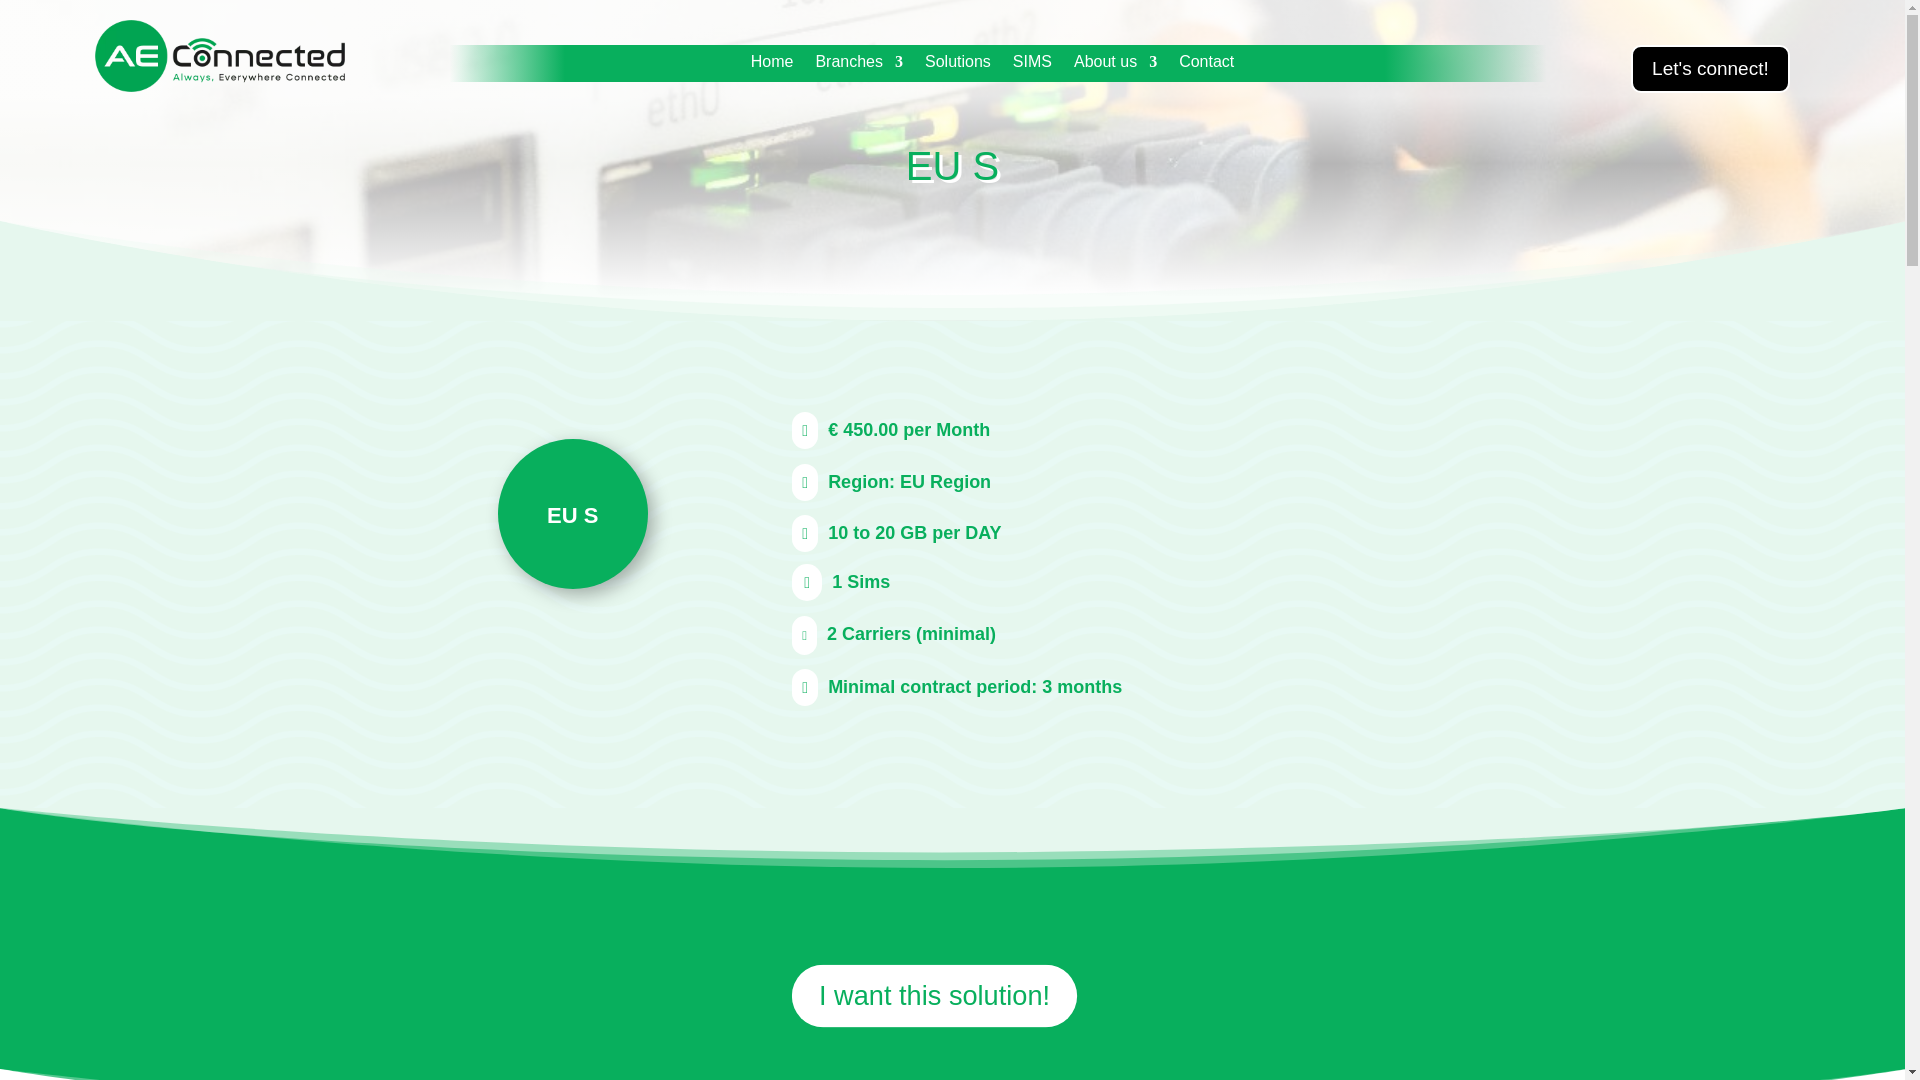 This screenshot has width=1920, height=1080. I want to click on Home, so click(772, 66).